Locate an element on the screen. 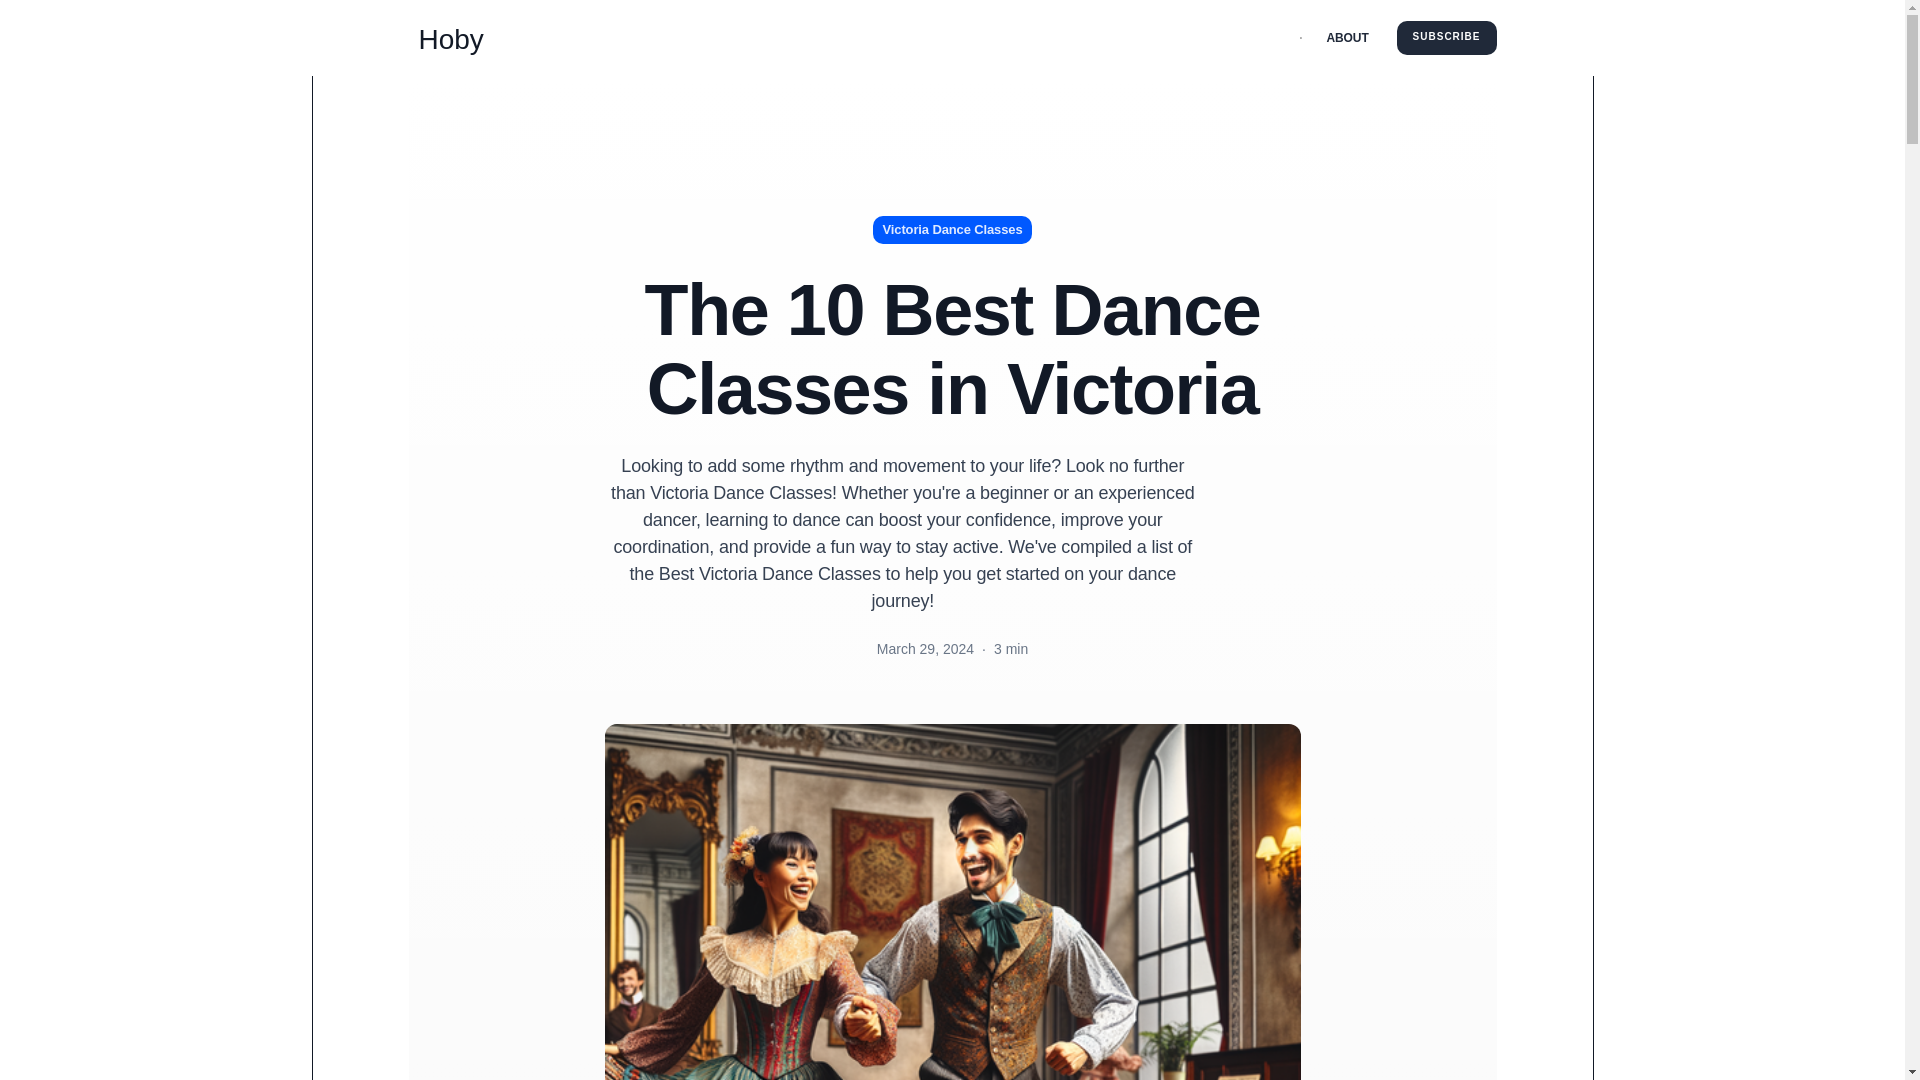  Victoria Dance Classes is located at coordinates (952, 230).